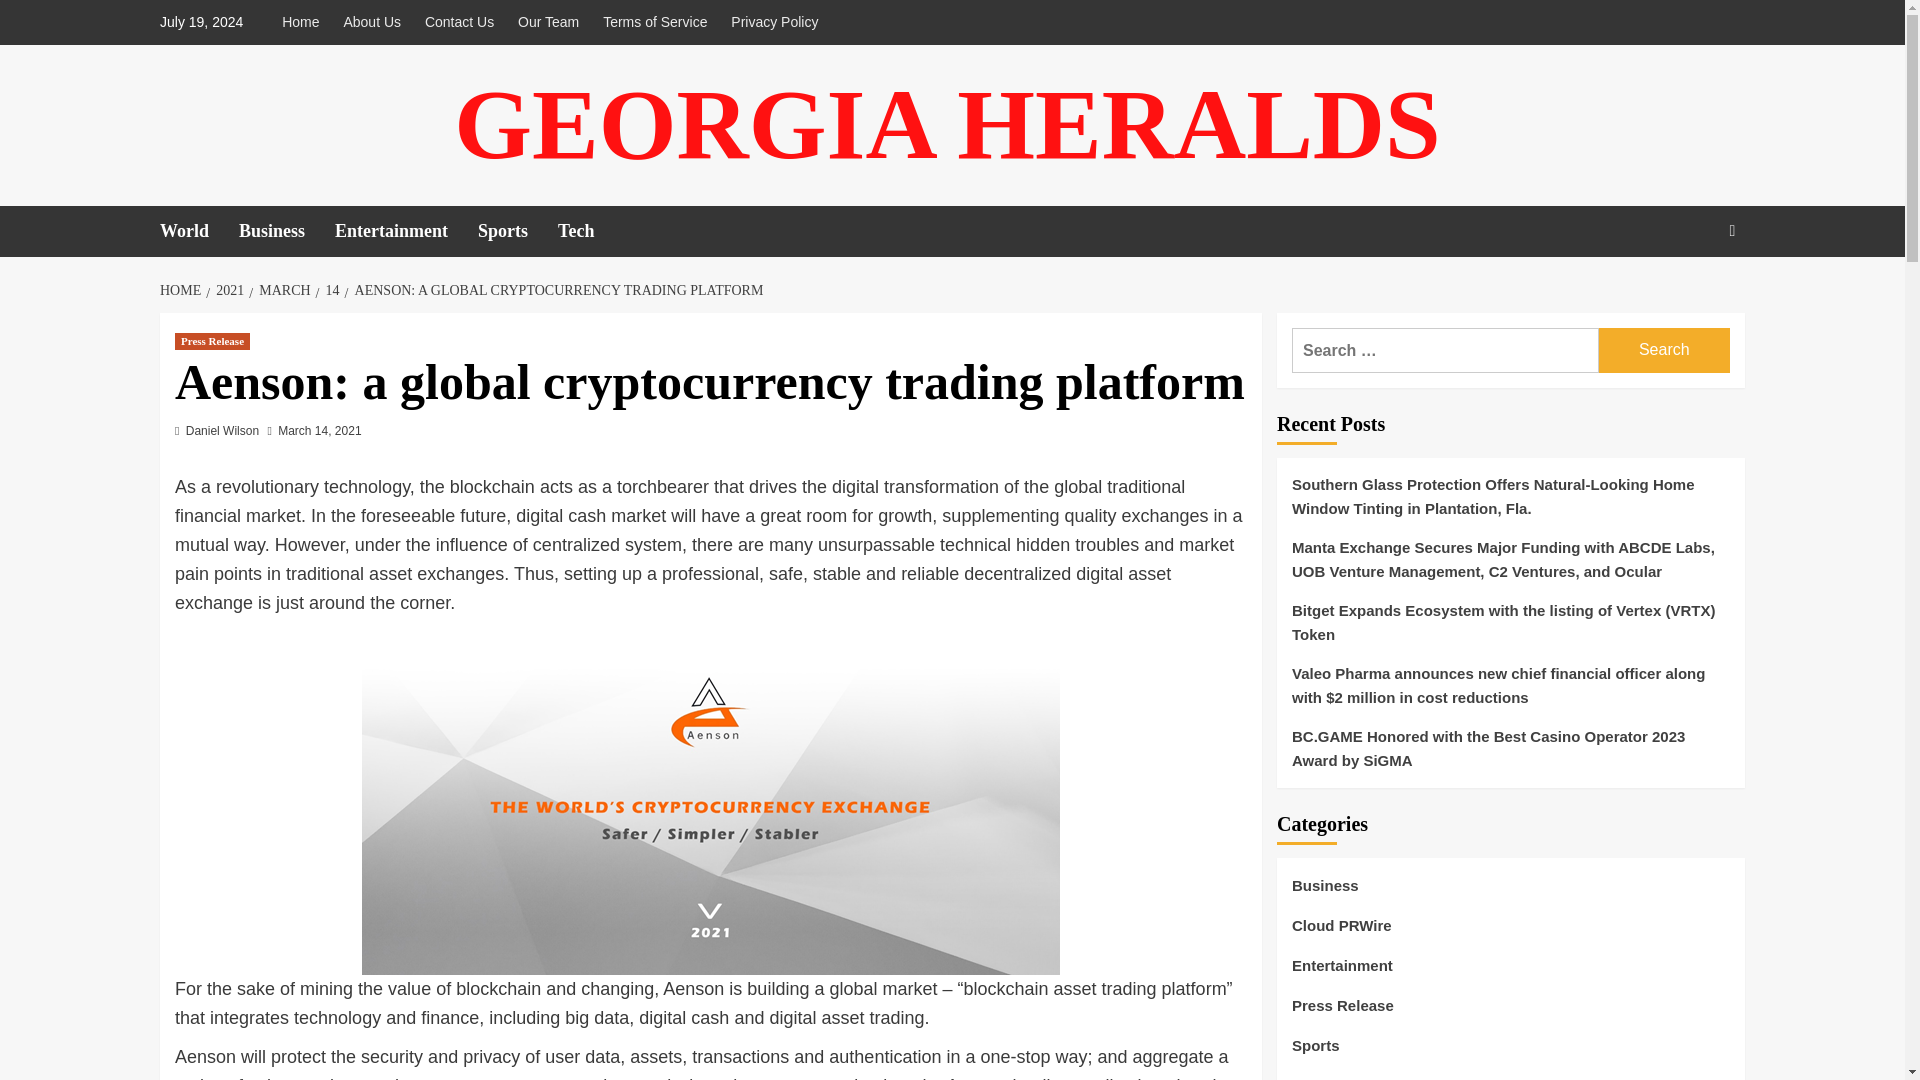  What do you see at coordinates (518, 232) in the screenshot?
I see `Sports` at bounding box center [518, 232].